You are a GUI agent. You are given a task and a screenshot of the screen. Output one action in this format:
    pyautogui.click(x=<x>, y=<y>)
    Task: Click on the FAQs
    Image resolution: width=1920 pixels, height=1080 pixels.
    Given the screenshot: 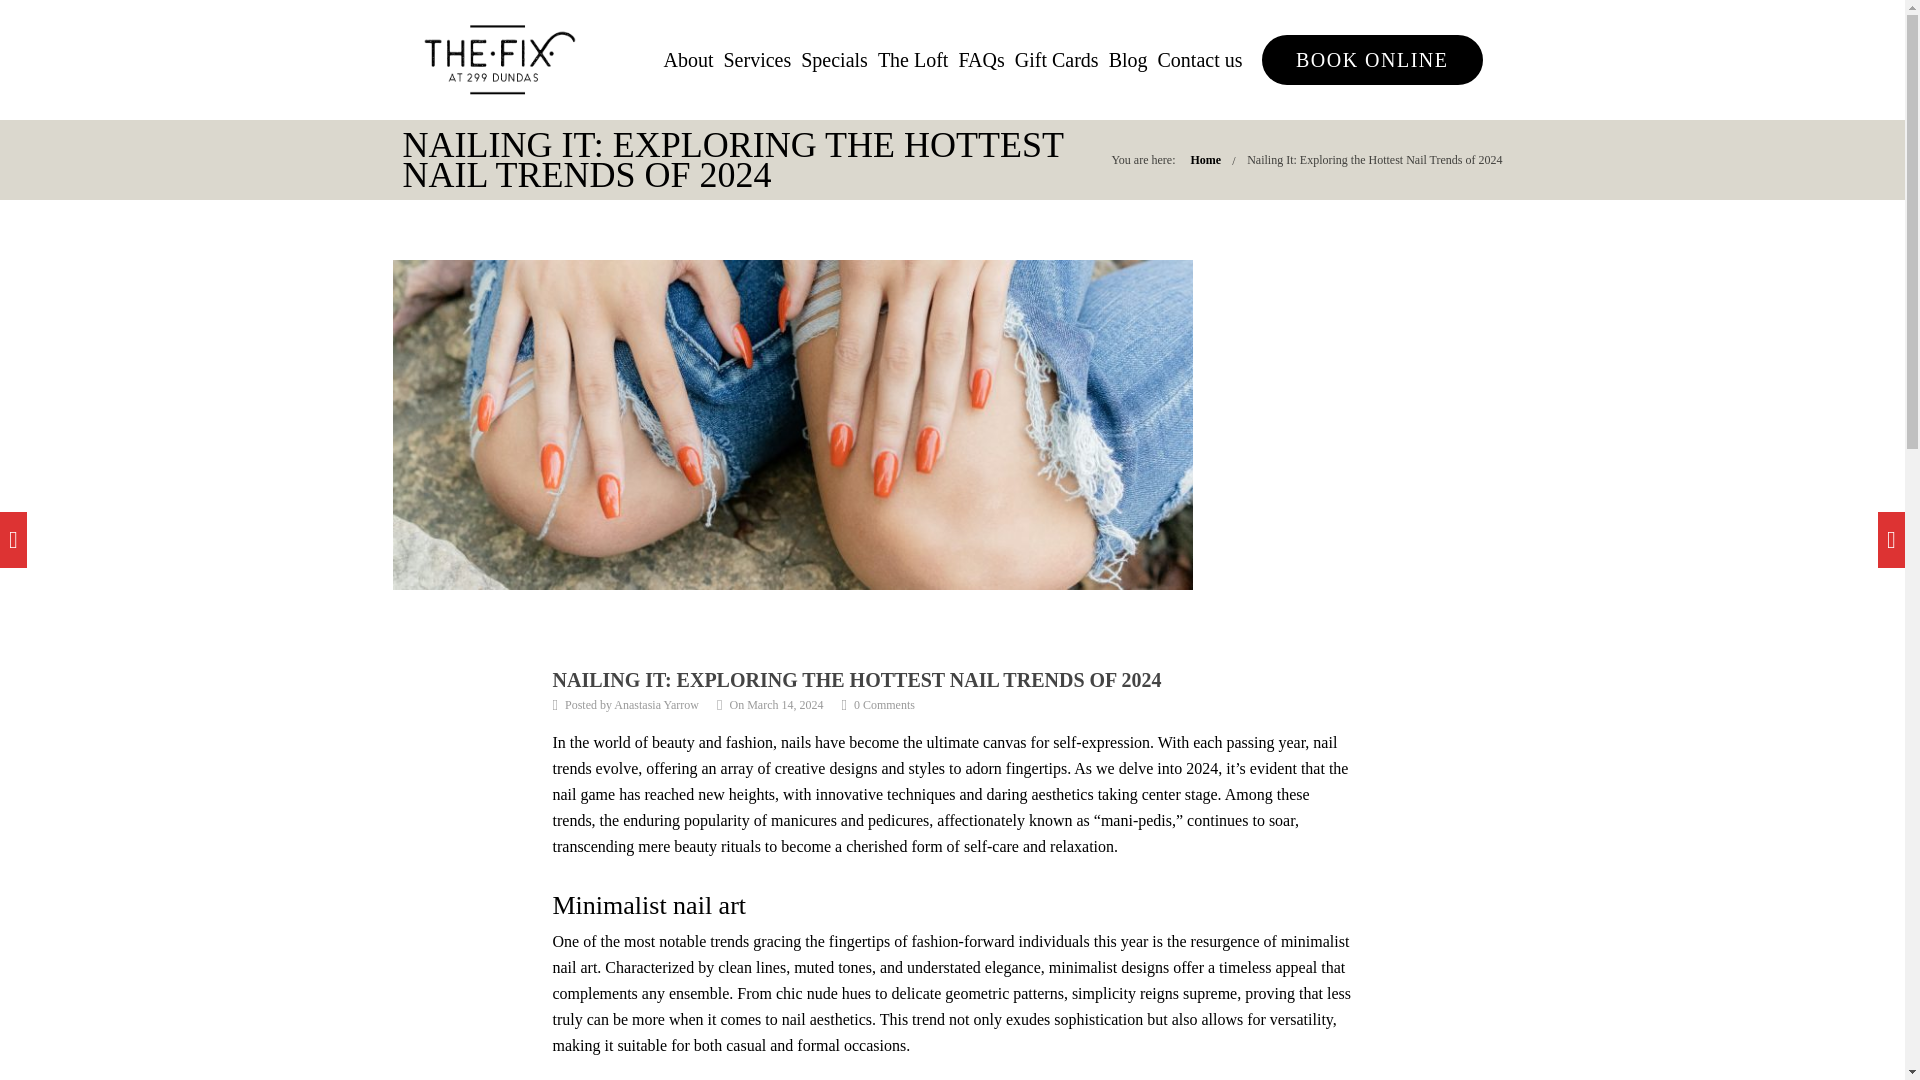 What is the action you would take?
    pyautogui.click(x=981, y=60)
    